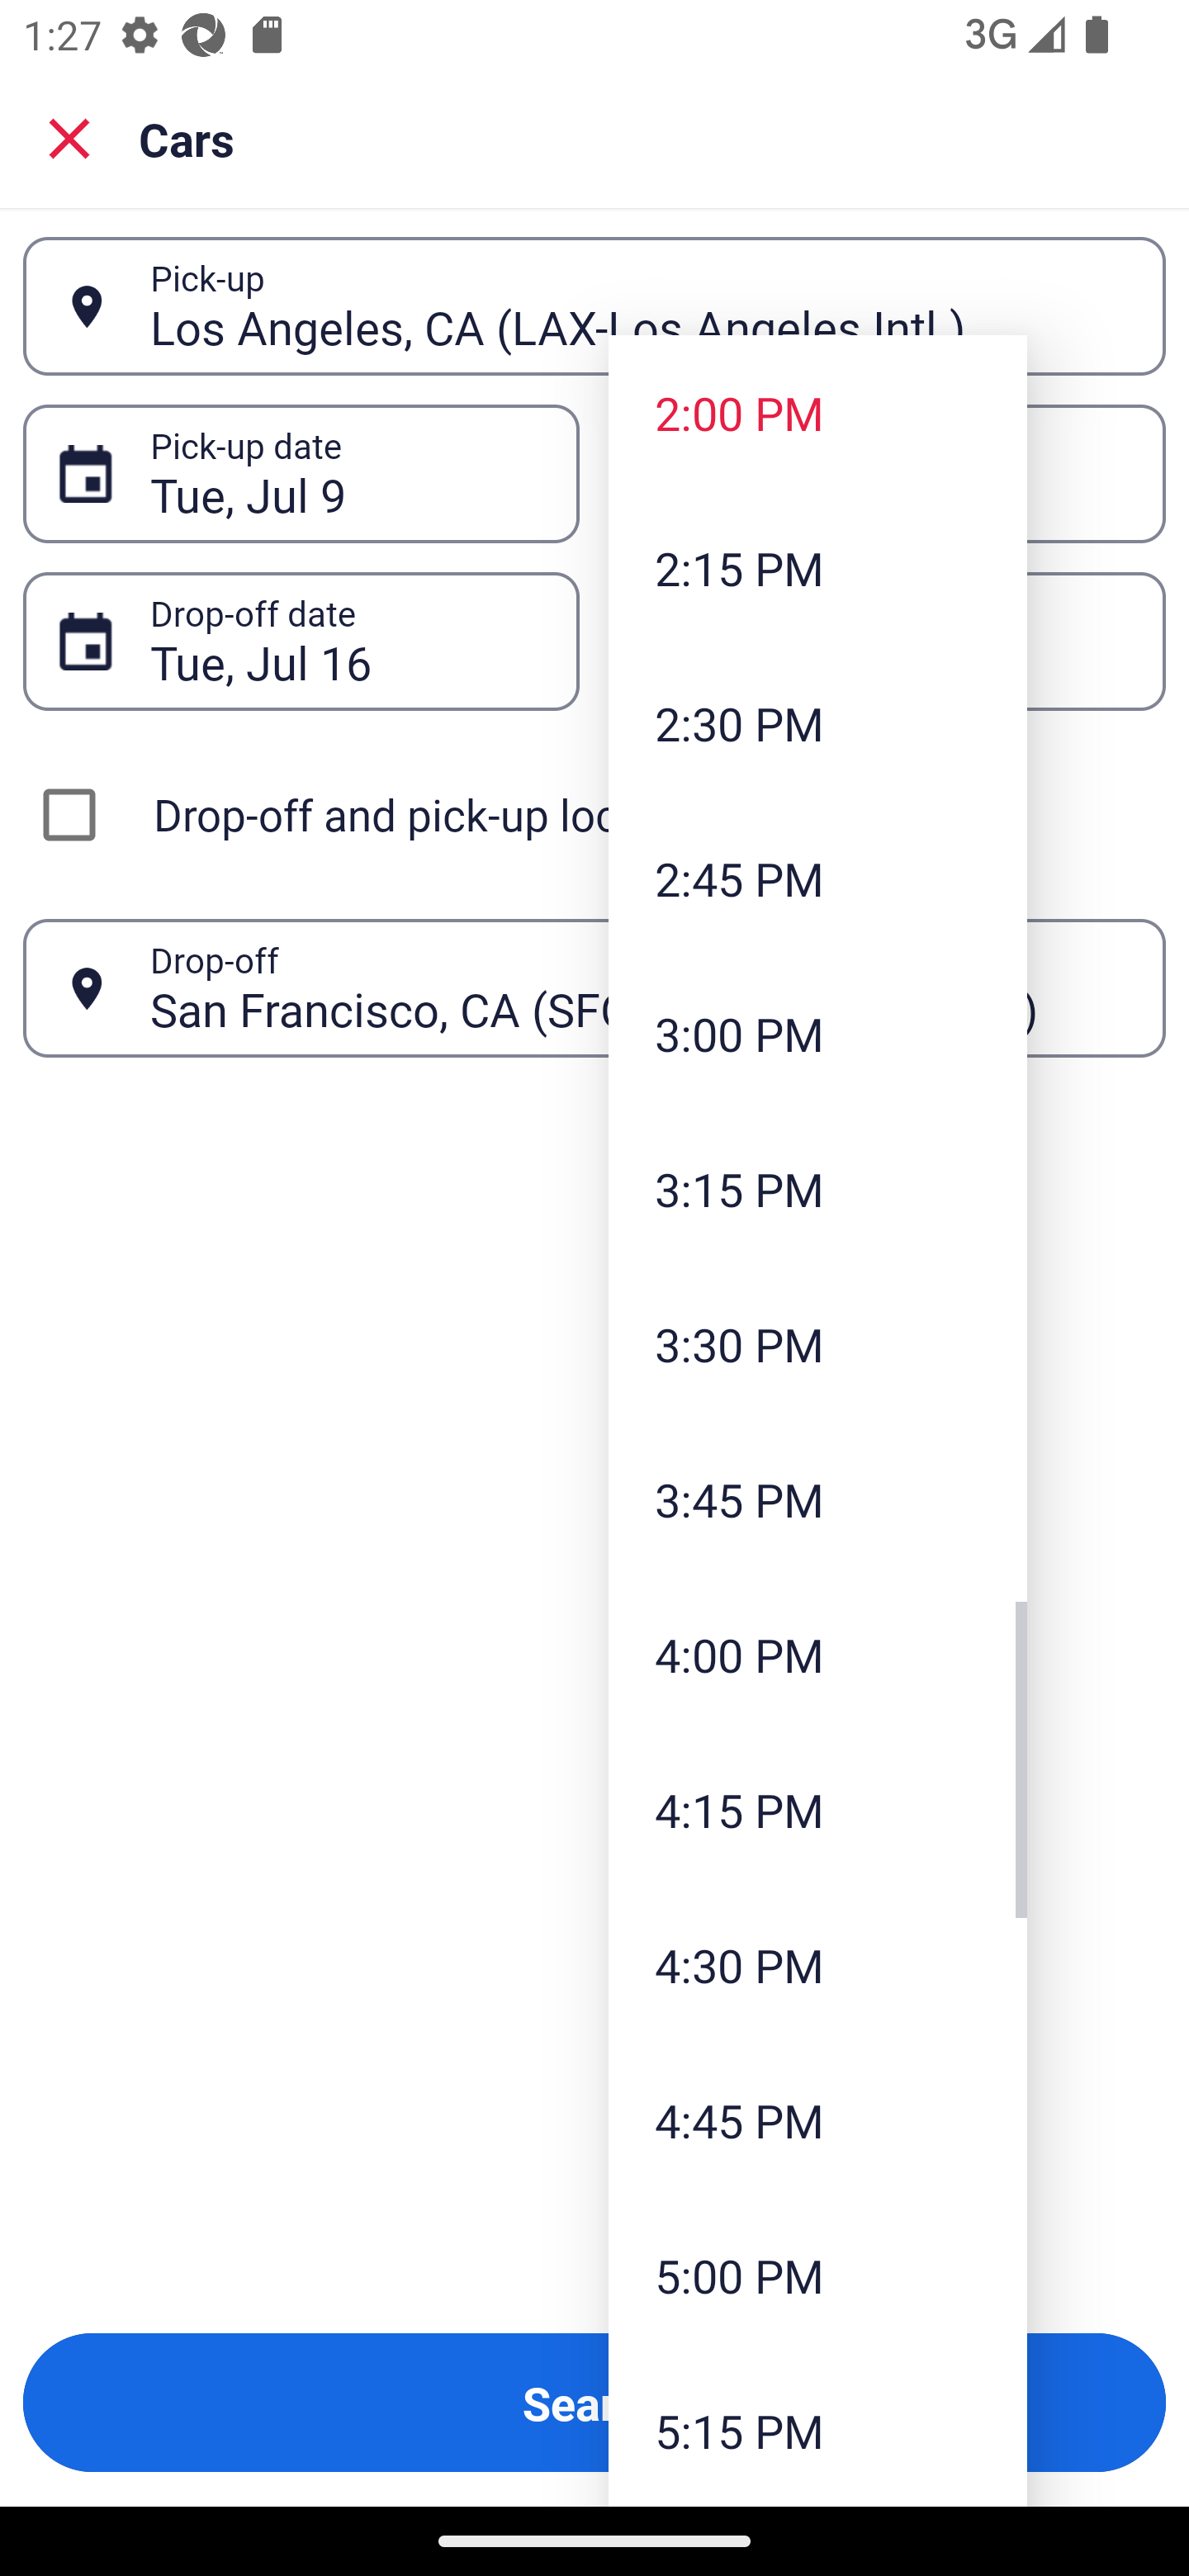 The image size is (1189, 2576). I want to click on 4:45 PM, so click(817, 2120).